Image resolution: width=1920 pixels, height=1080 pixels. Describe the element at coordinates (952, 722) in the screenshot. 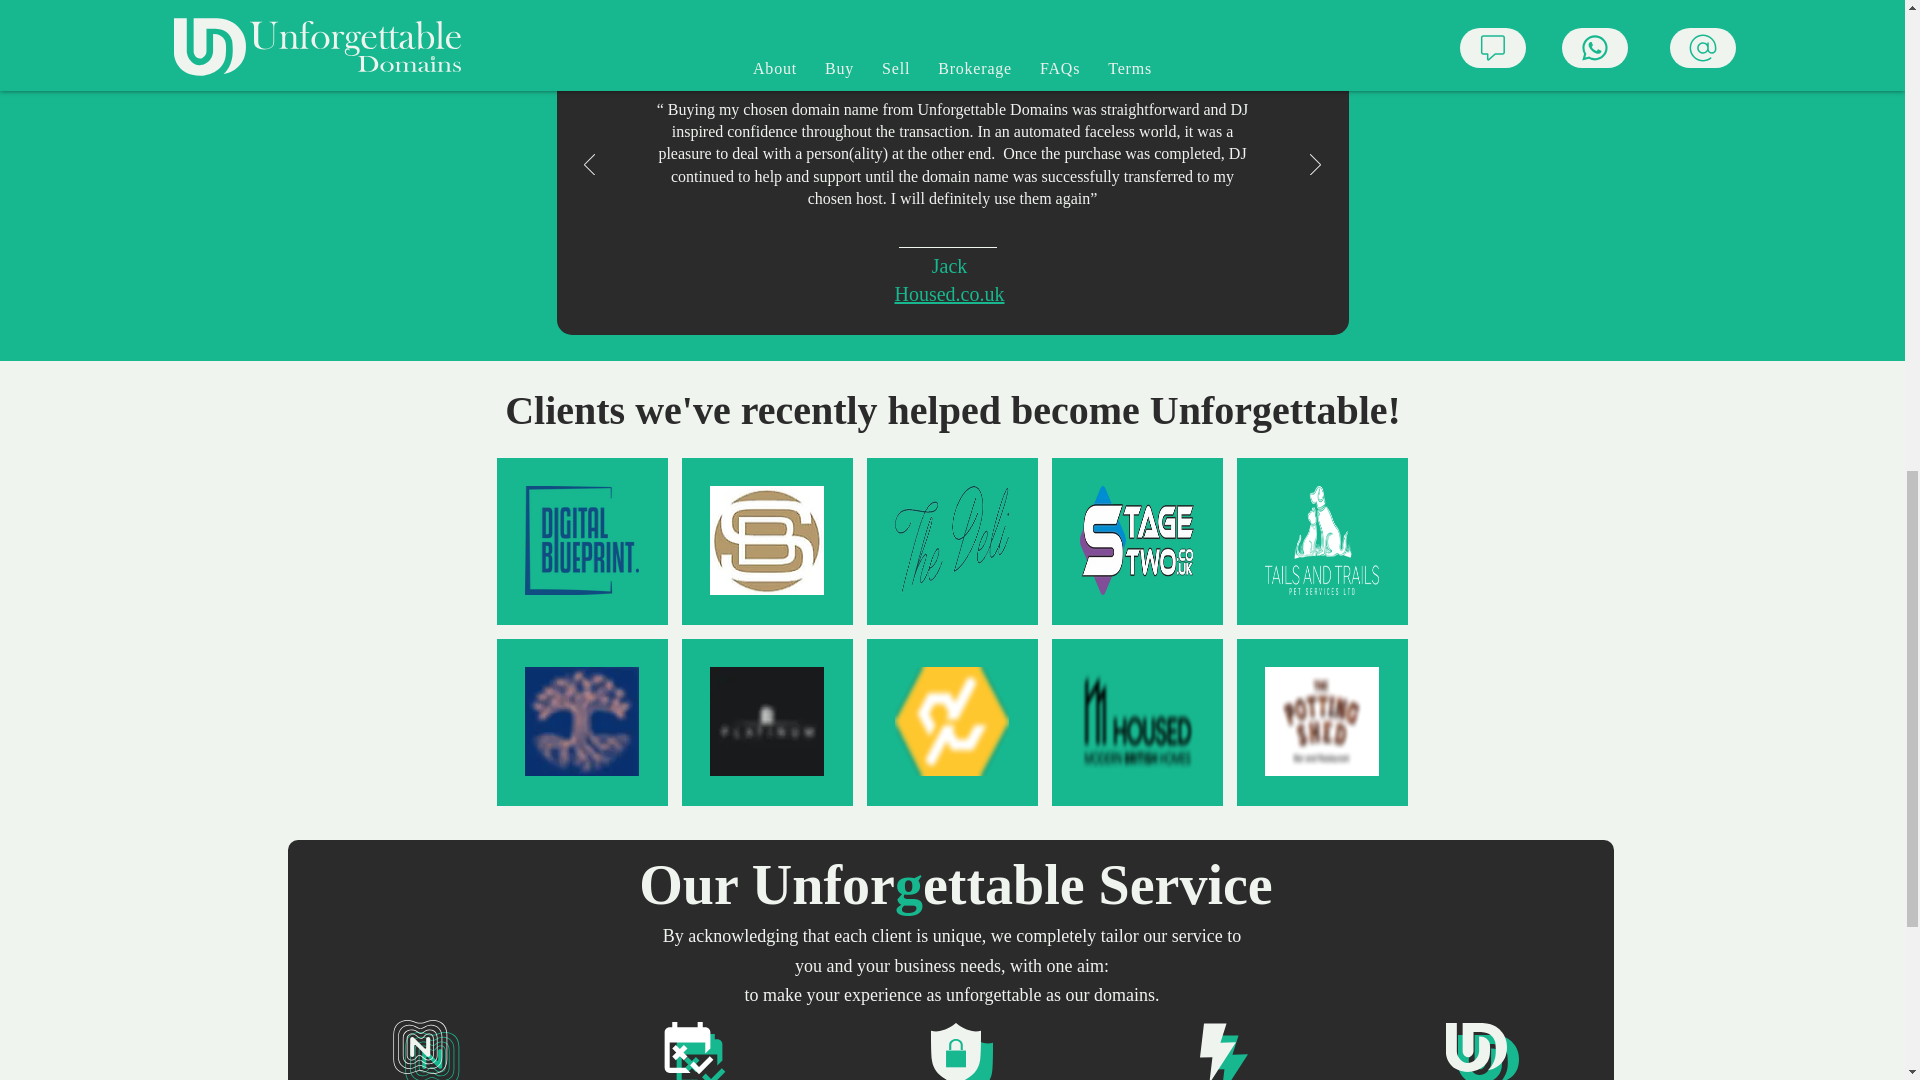

I see `DesignHive.co.uk` at that location.